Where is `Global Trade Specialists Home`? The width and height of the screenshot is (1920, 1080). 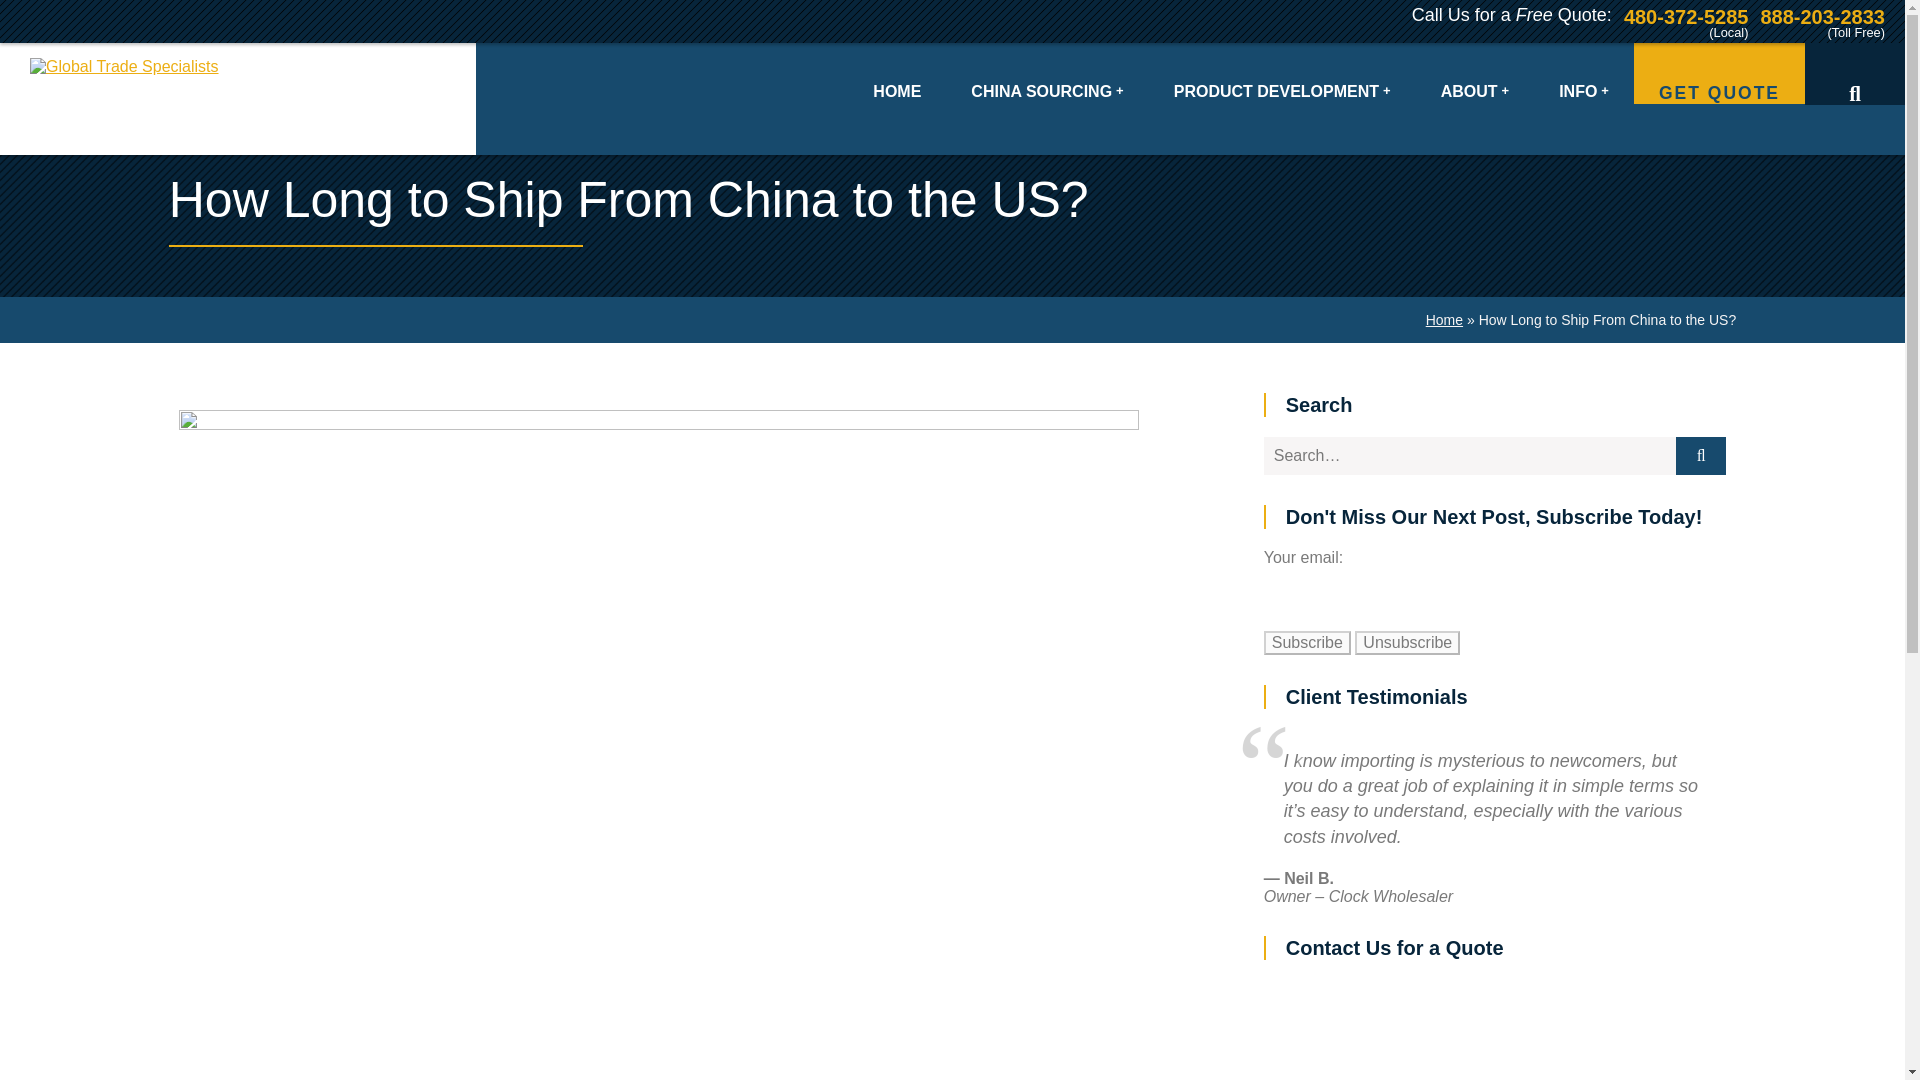 Global Trade Specialists Home is located at coordinates (248, 99).